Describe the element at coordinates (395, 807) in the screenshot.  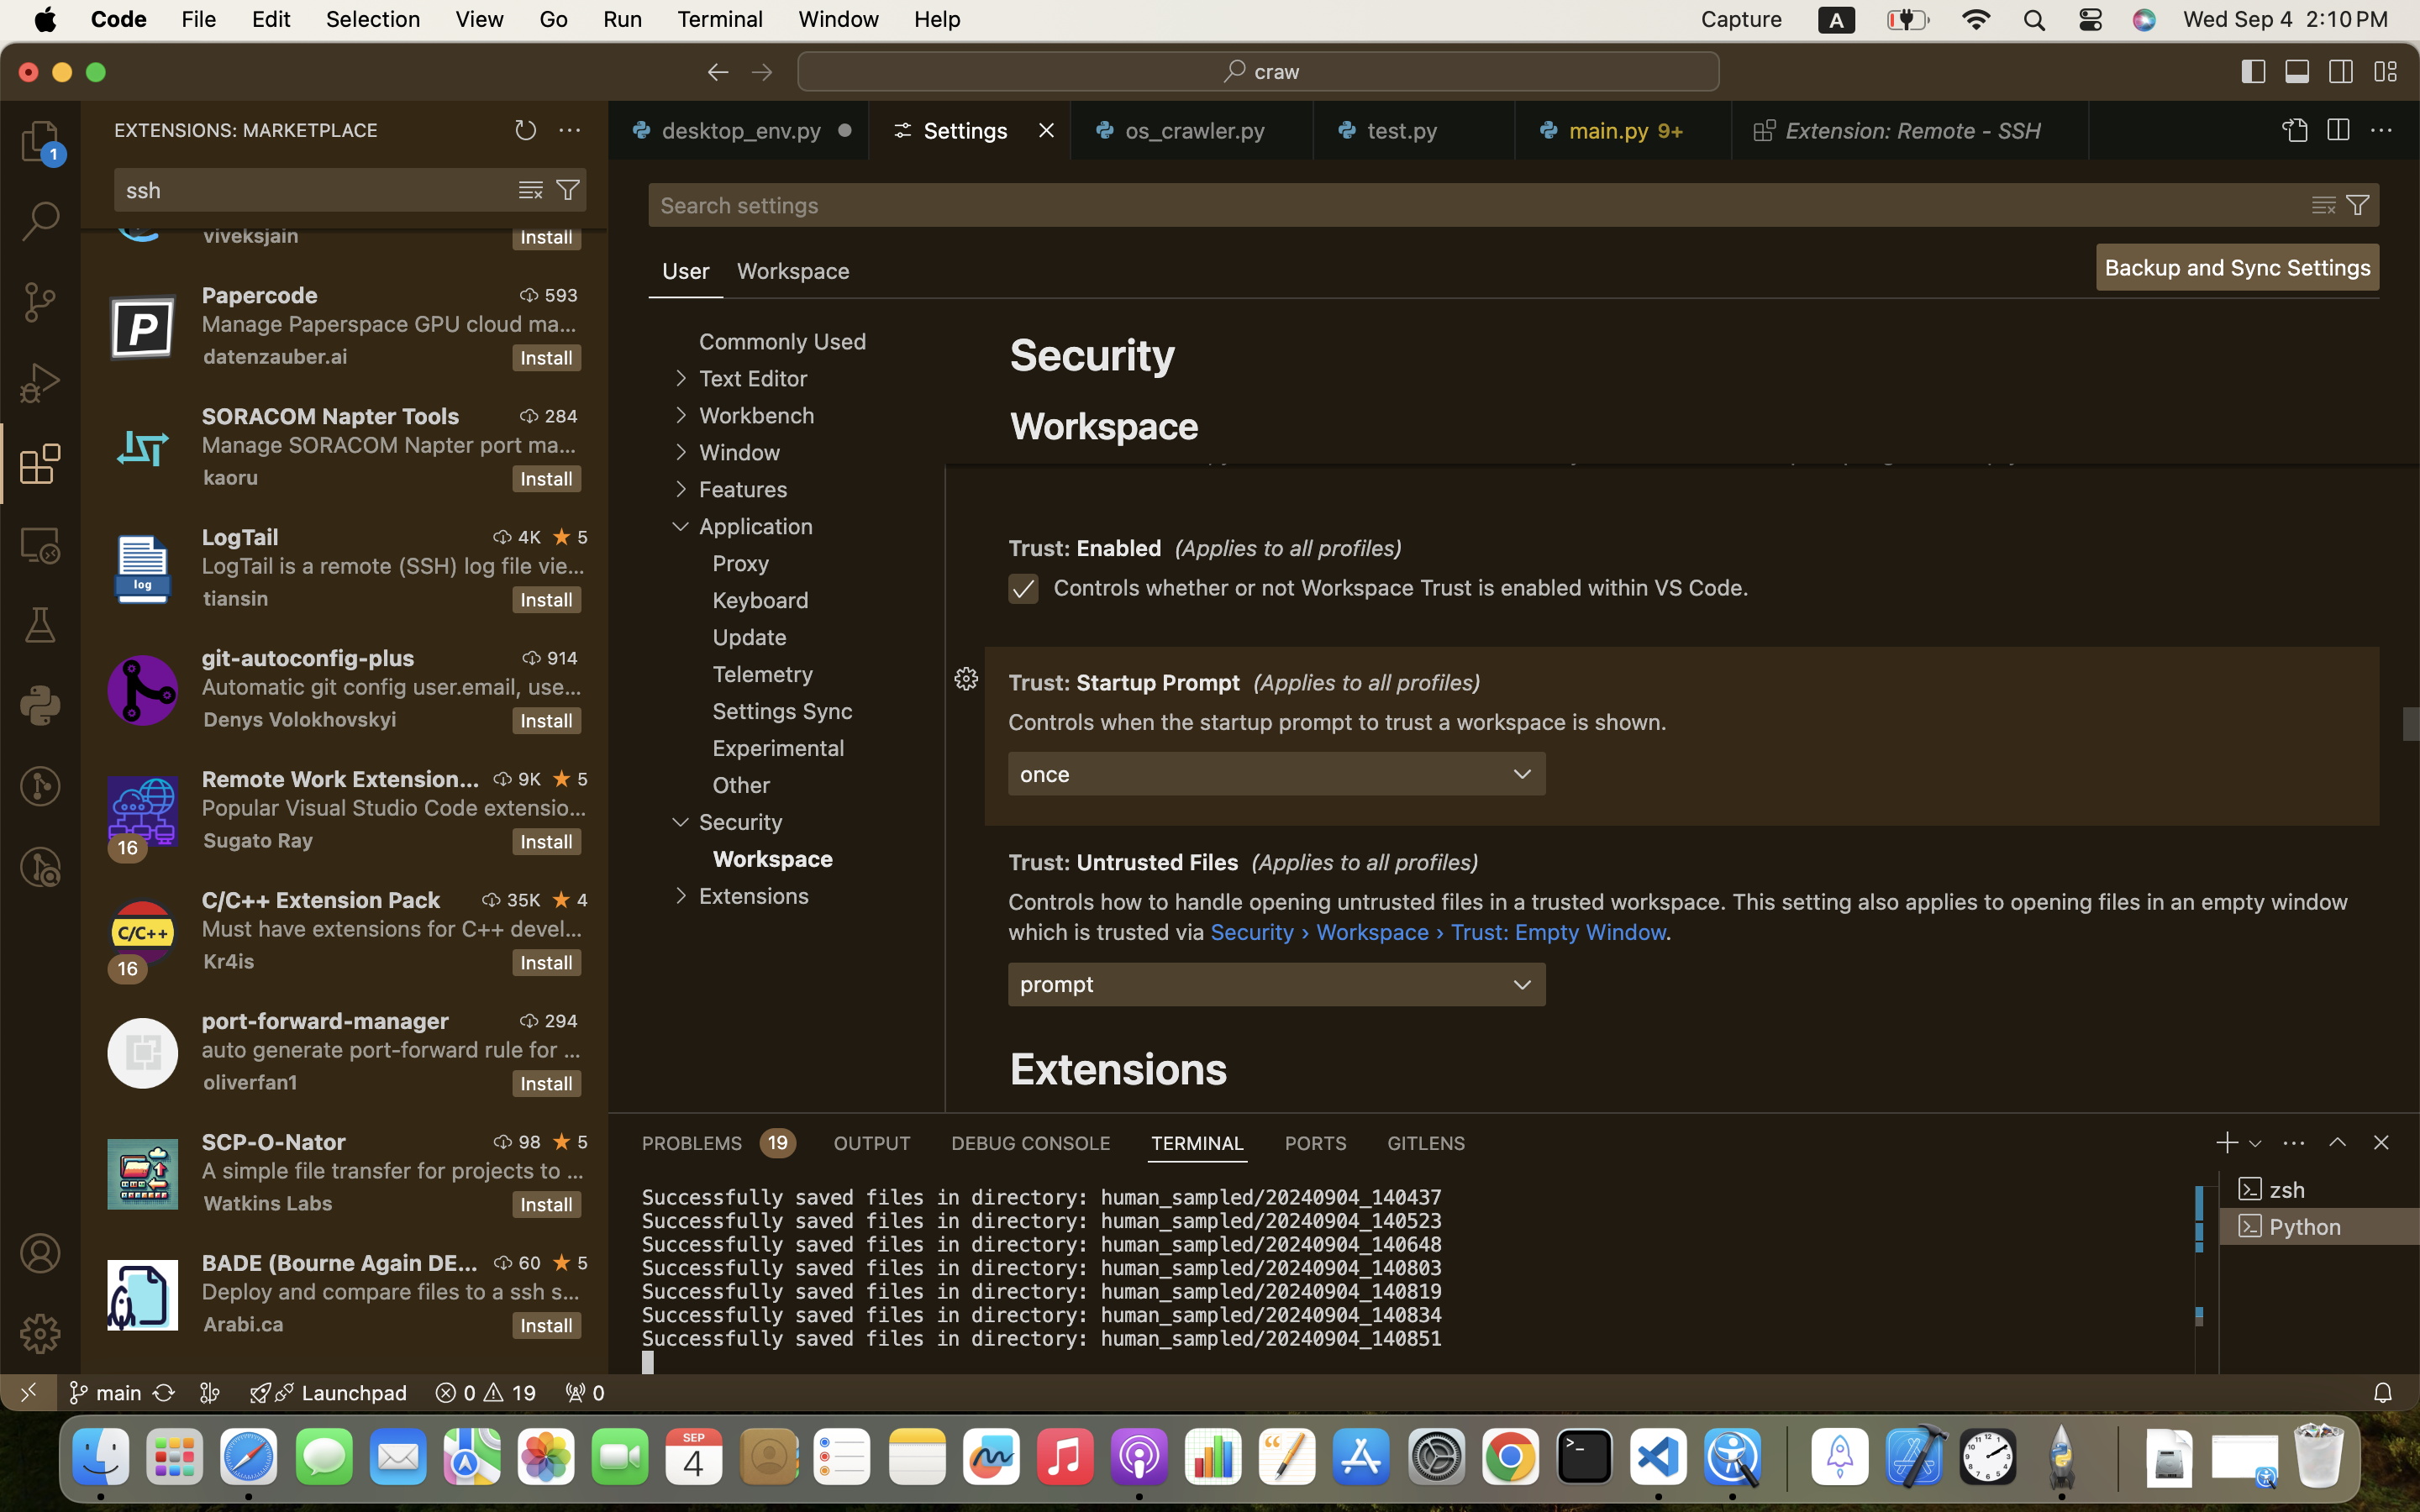
I see `Popular Visual Studio Code extensions for Remote Work` at that location.